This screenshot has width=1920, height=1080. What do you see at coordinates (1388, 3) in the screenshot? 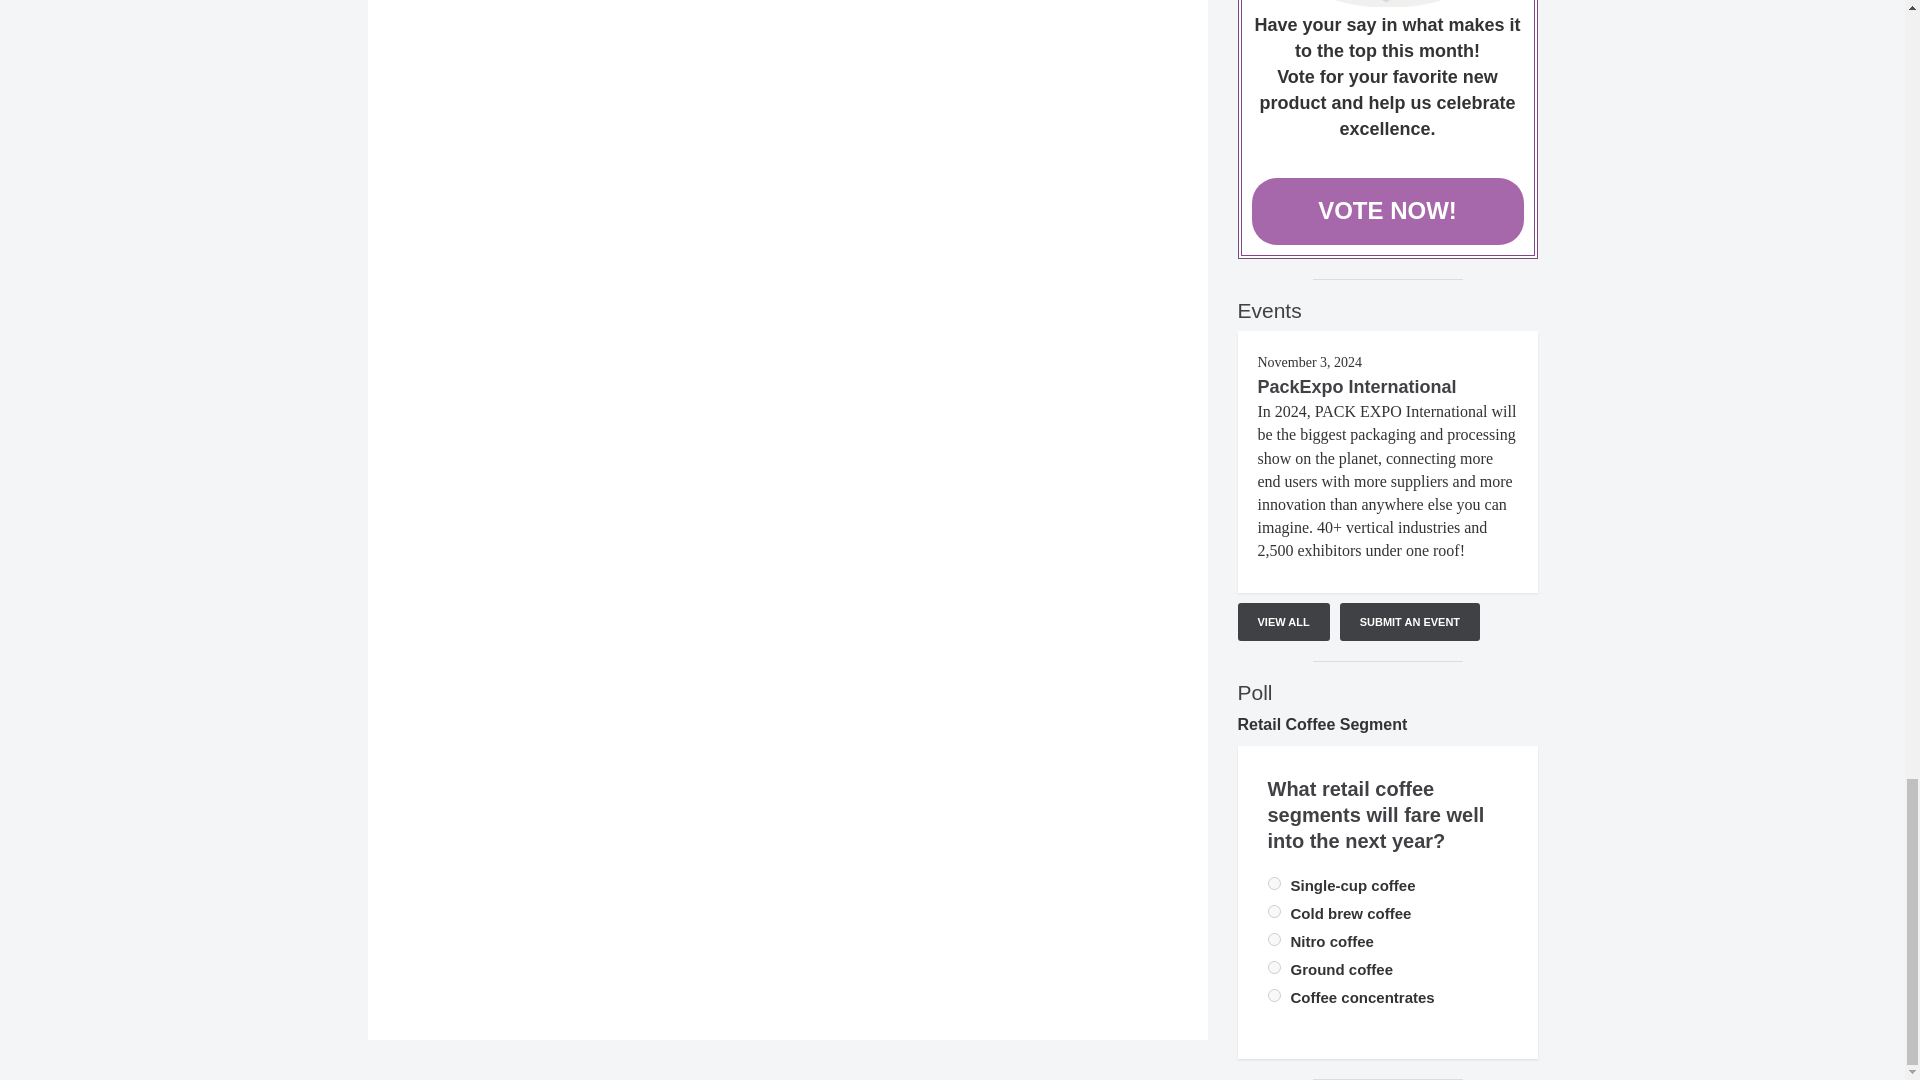
I see `Vote` at bounding box center [1388, 3].